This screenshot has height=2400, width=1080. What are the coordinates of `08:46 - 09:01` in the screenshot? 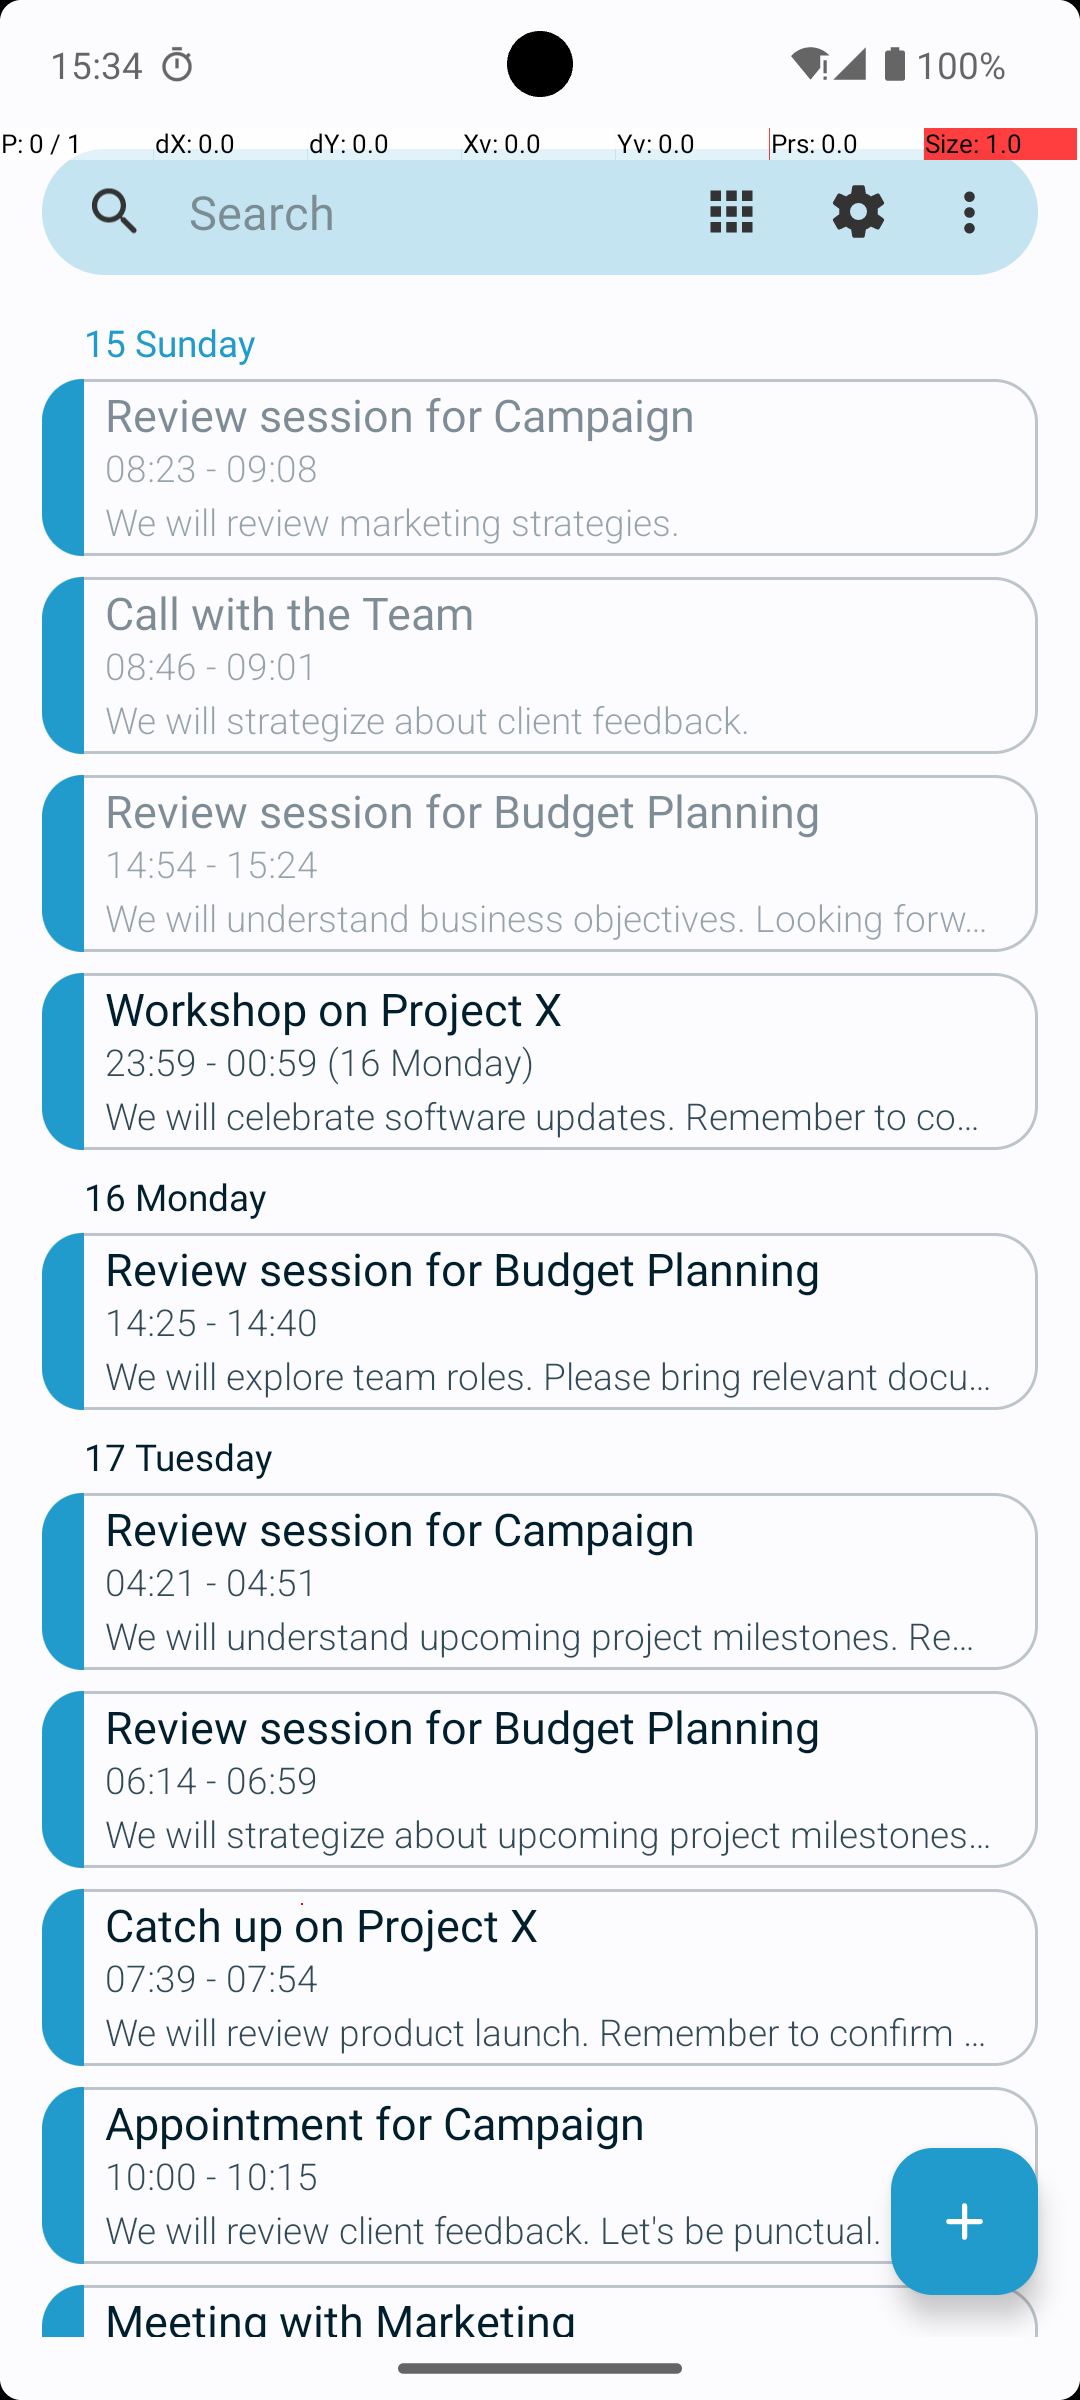 It's located at (212, 673).